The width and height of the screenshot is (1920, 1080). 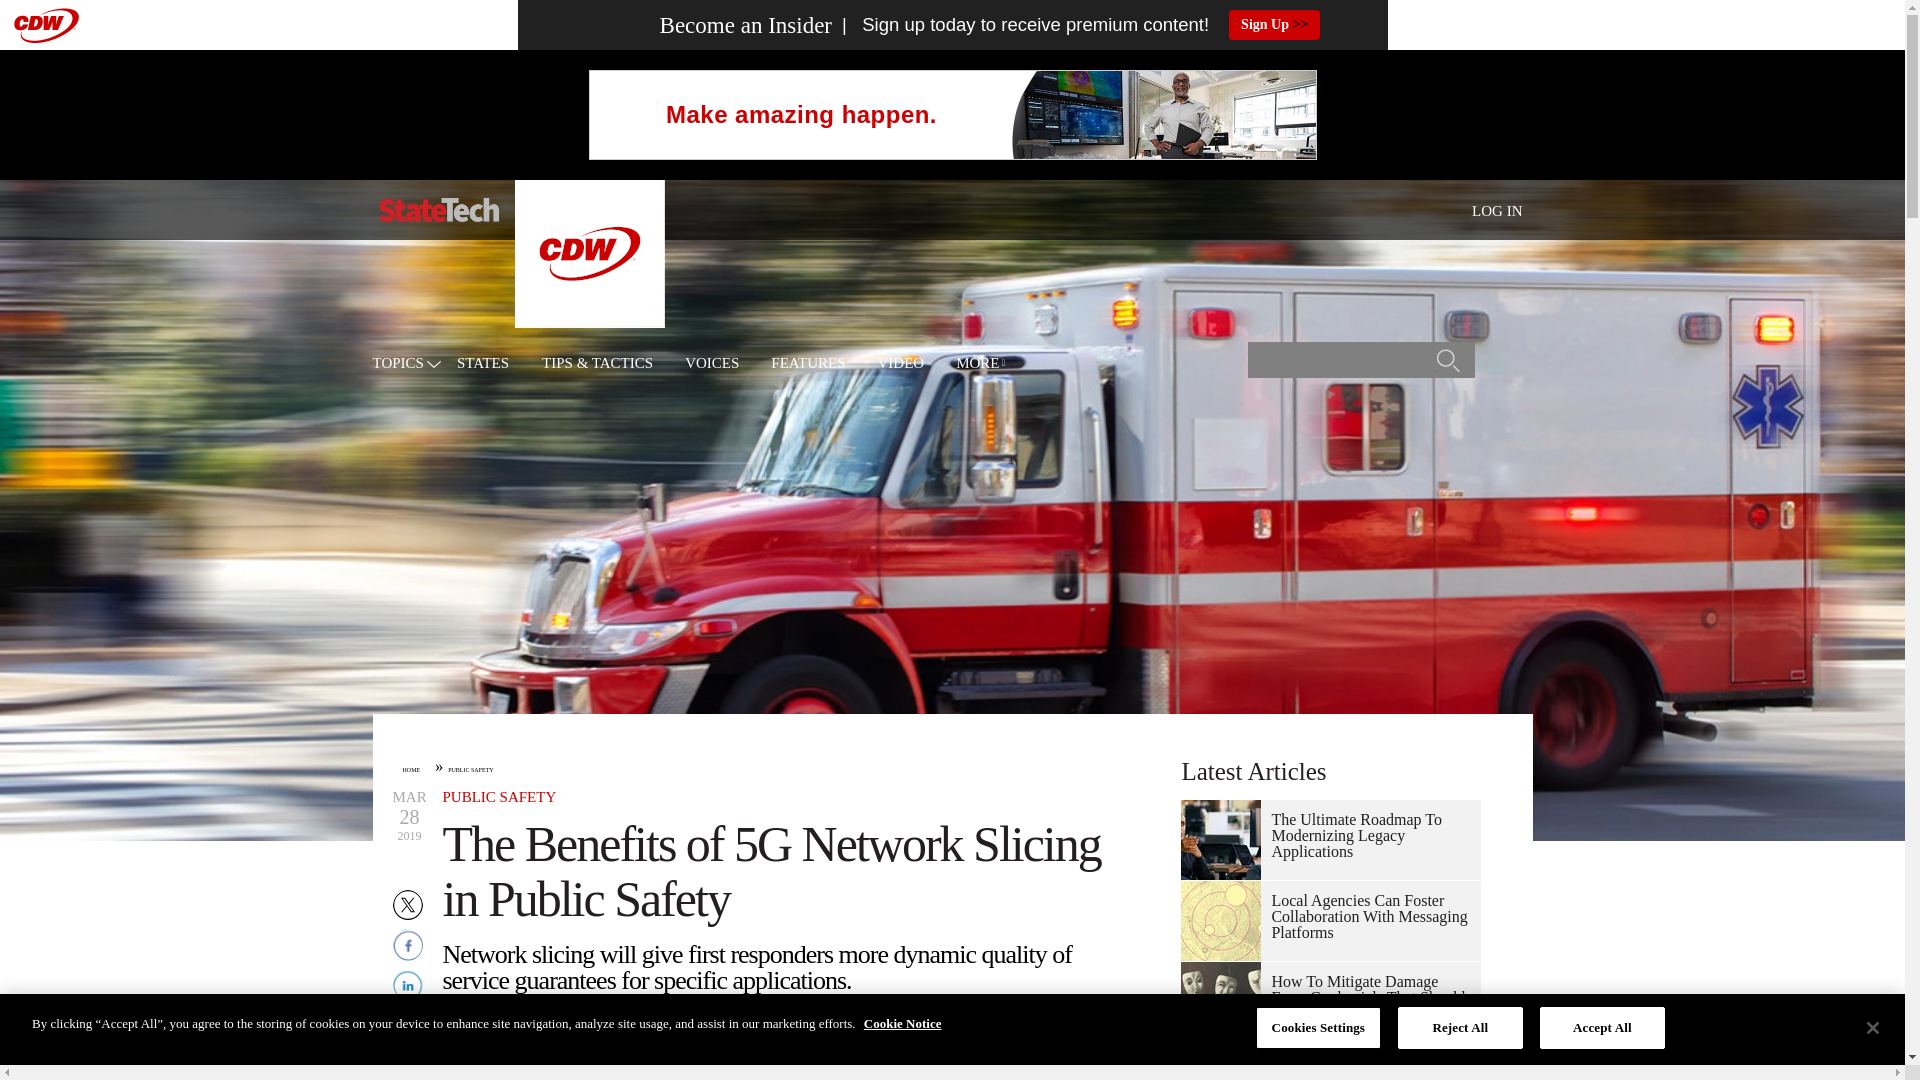 I want to click on CDW, so click(x=589, y=322).